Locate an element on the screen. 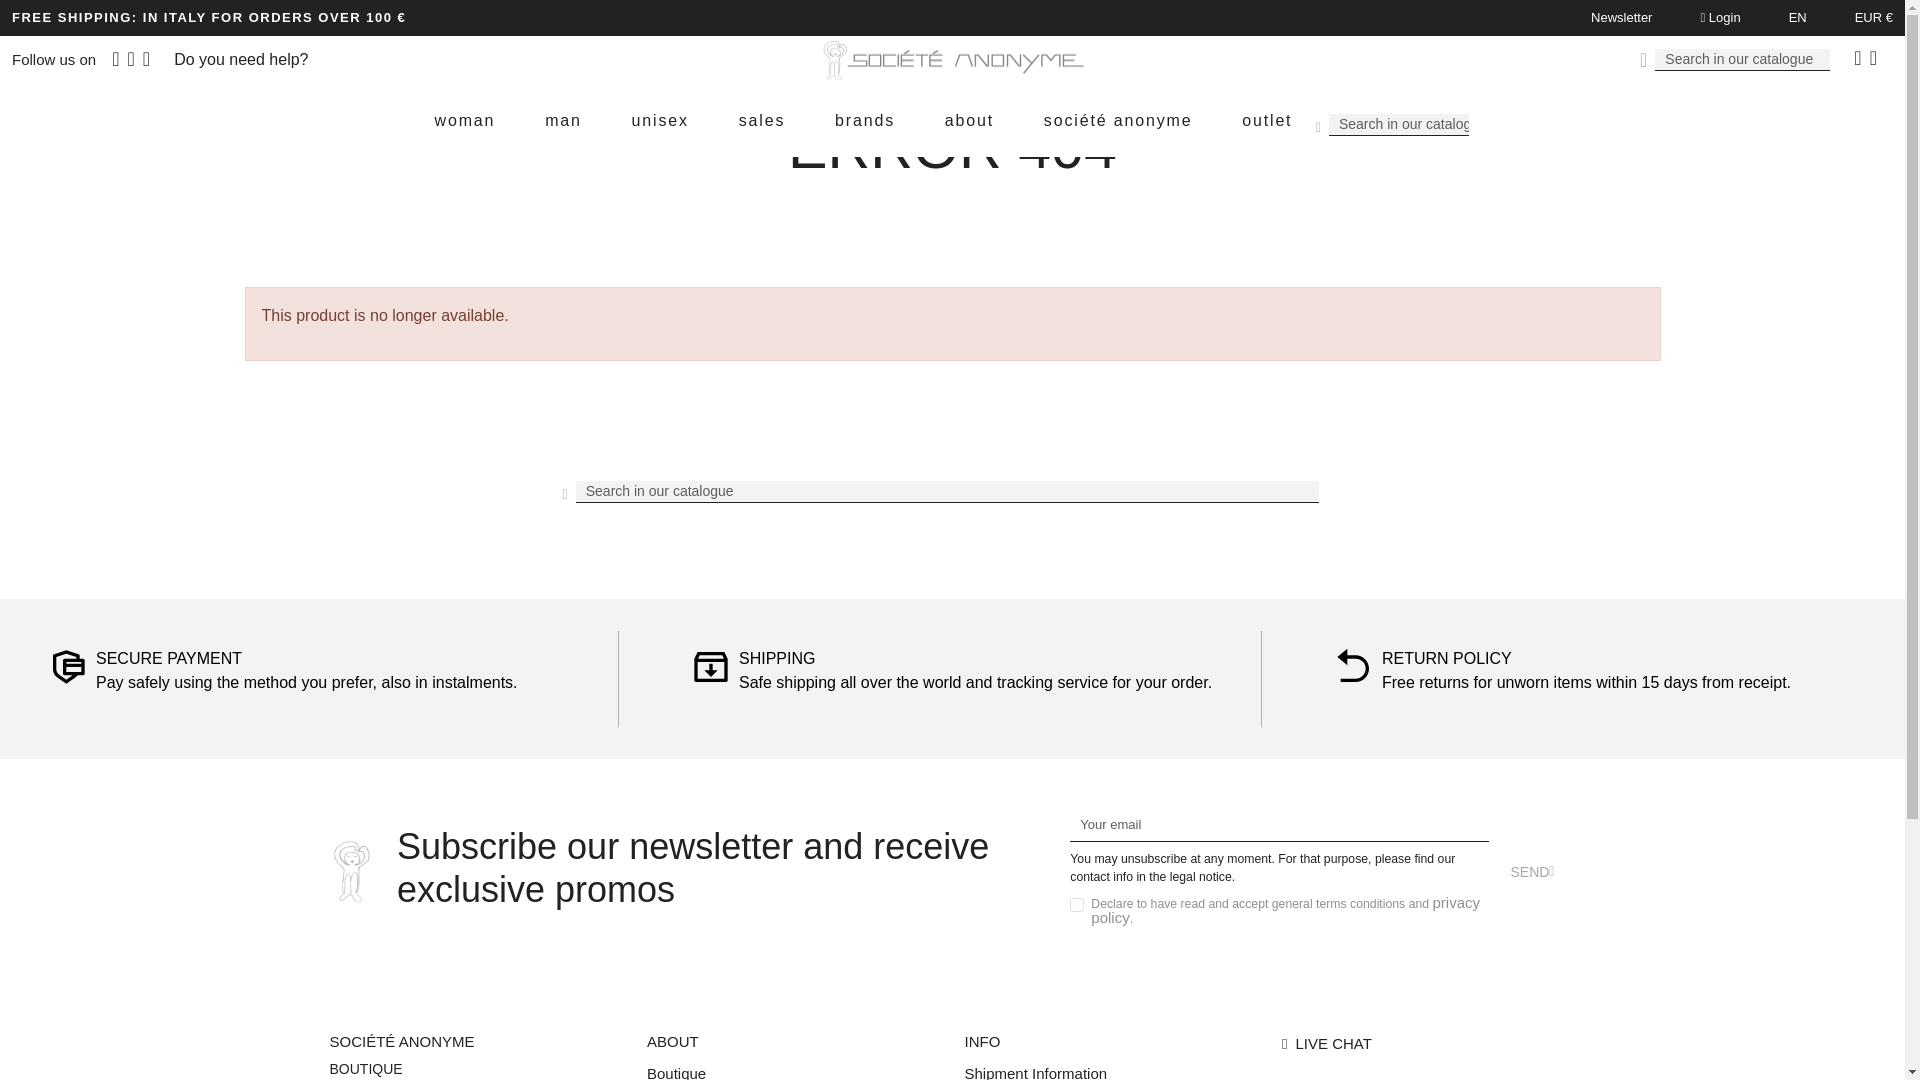 The image size is (1920, 1080). Login is located at coordinates (1719, 16).